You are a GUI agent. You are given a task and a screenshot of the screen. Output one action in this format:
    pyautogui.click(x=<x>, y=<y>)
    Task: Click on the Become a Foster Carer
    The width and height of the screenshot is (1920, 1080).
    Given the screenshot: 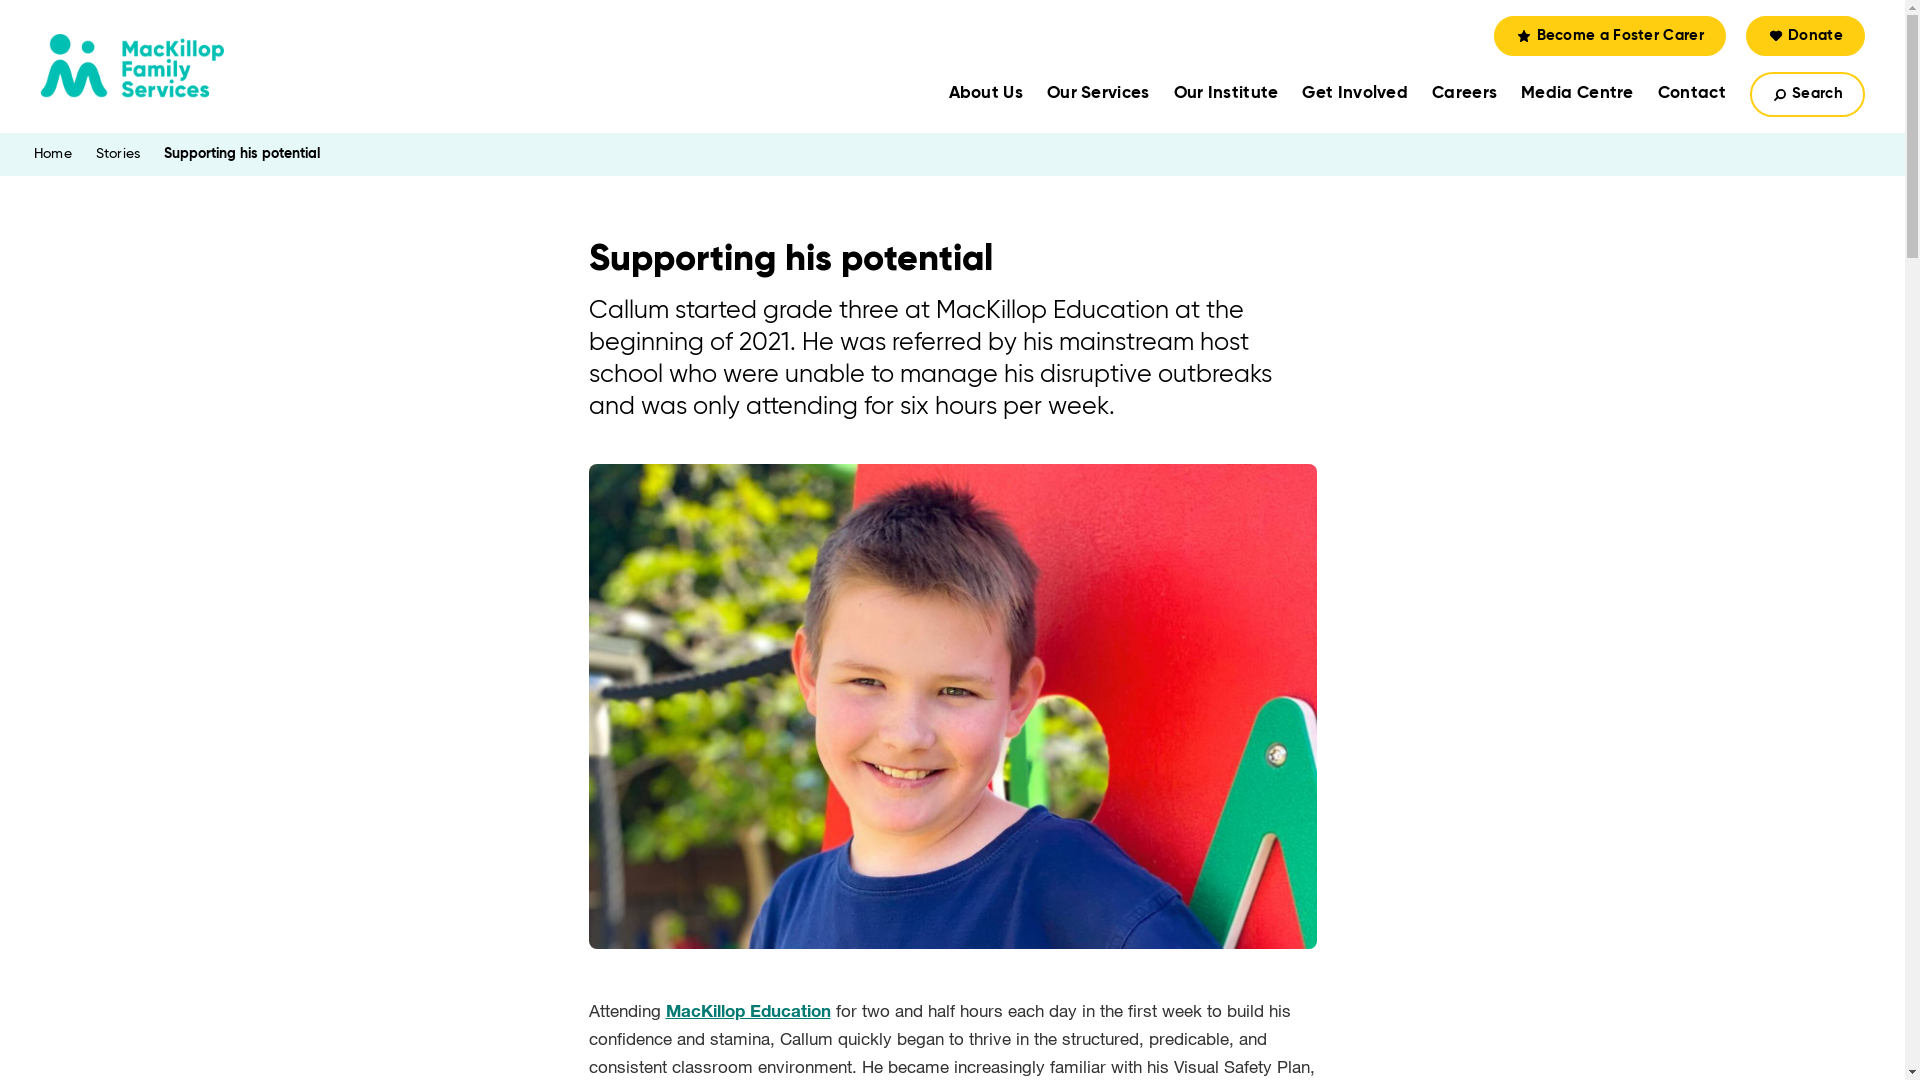 What is the action you would take?
    pyautogui.click(x=1610, y=36)
    